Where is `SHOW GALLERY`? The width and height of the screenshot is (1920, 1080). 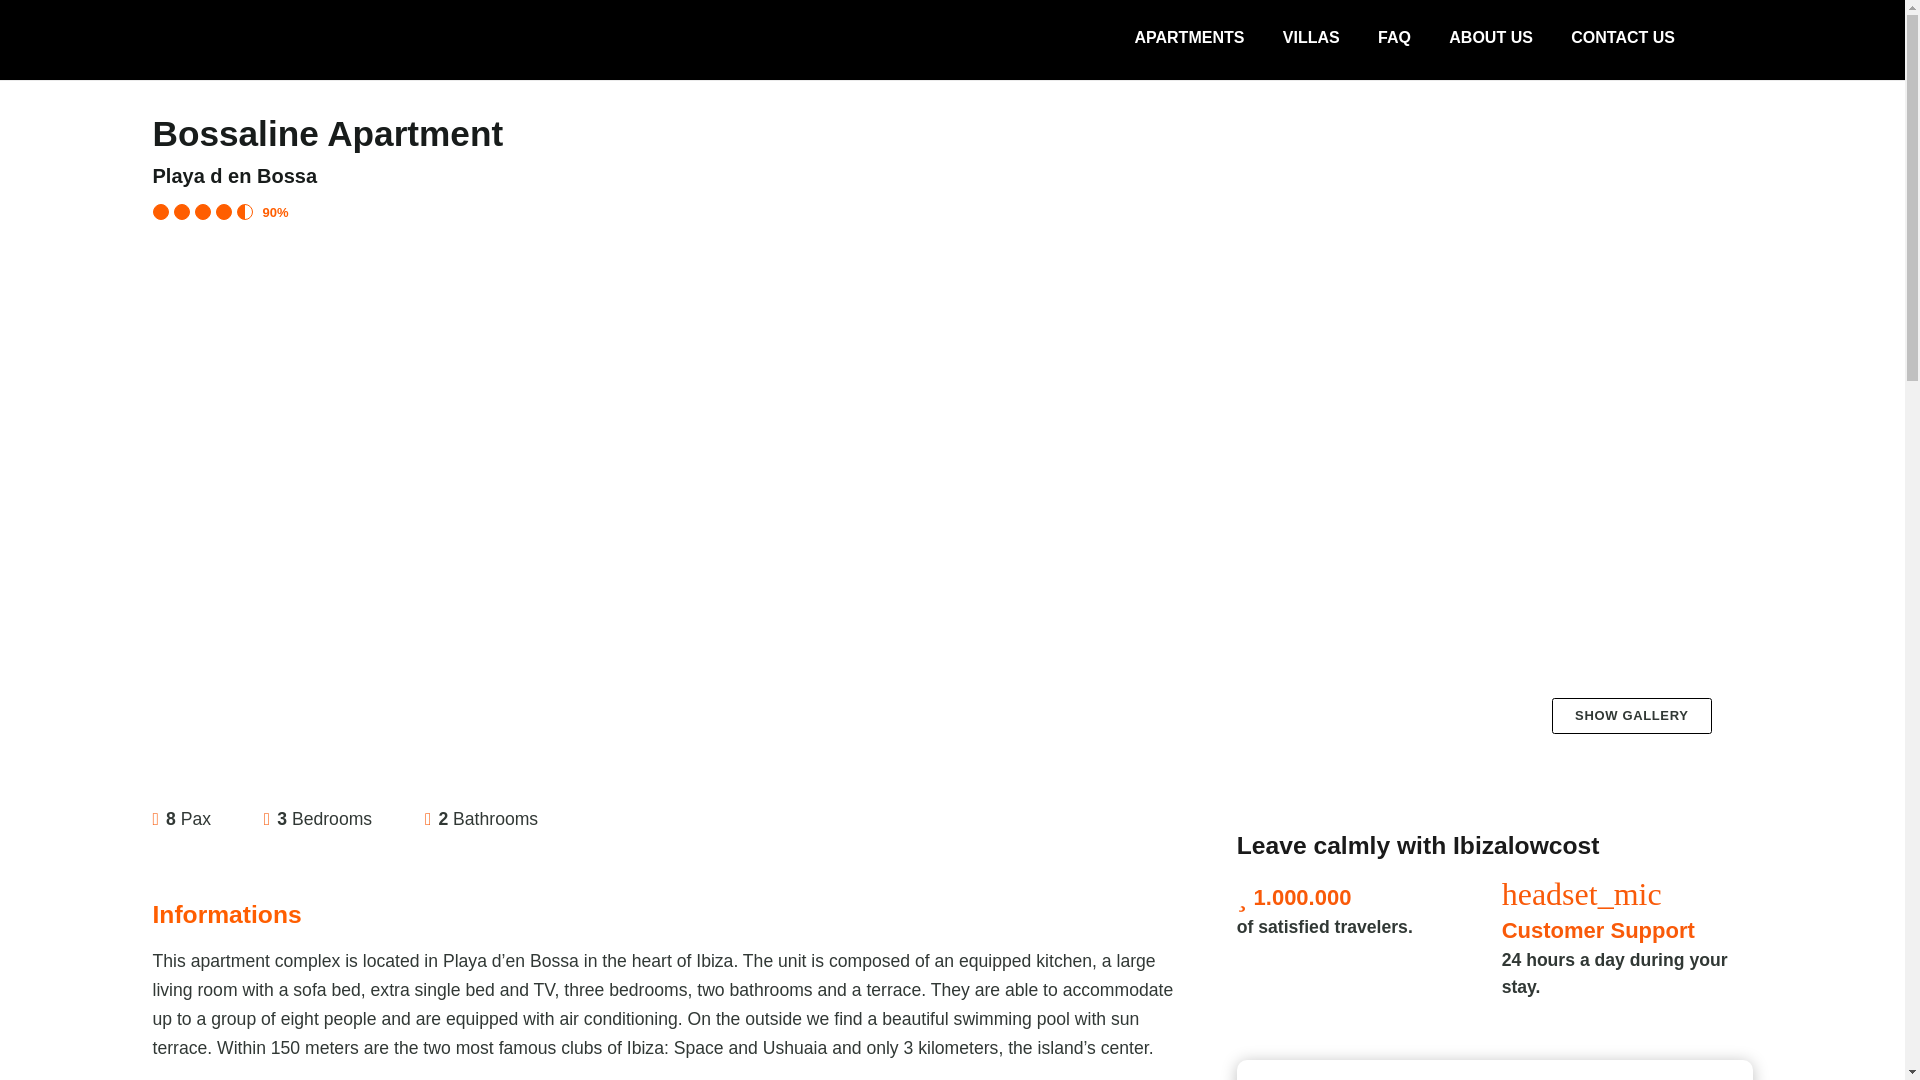 SHOW GALLERY is located at coordinates (1632, 716).